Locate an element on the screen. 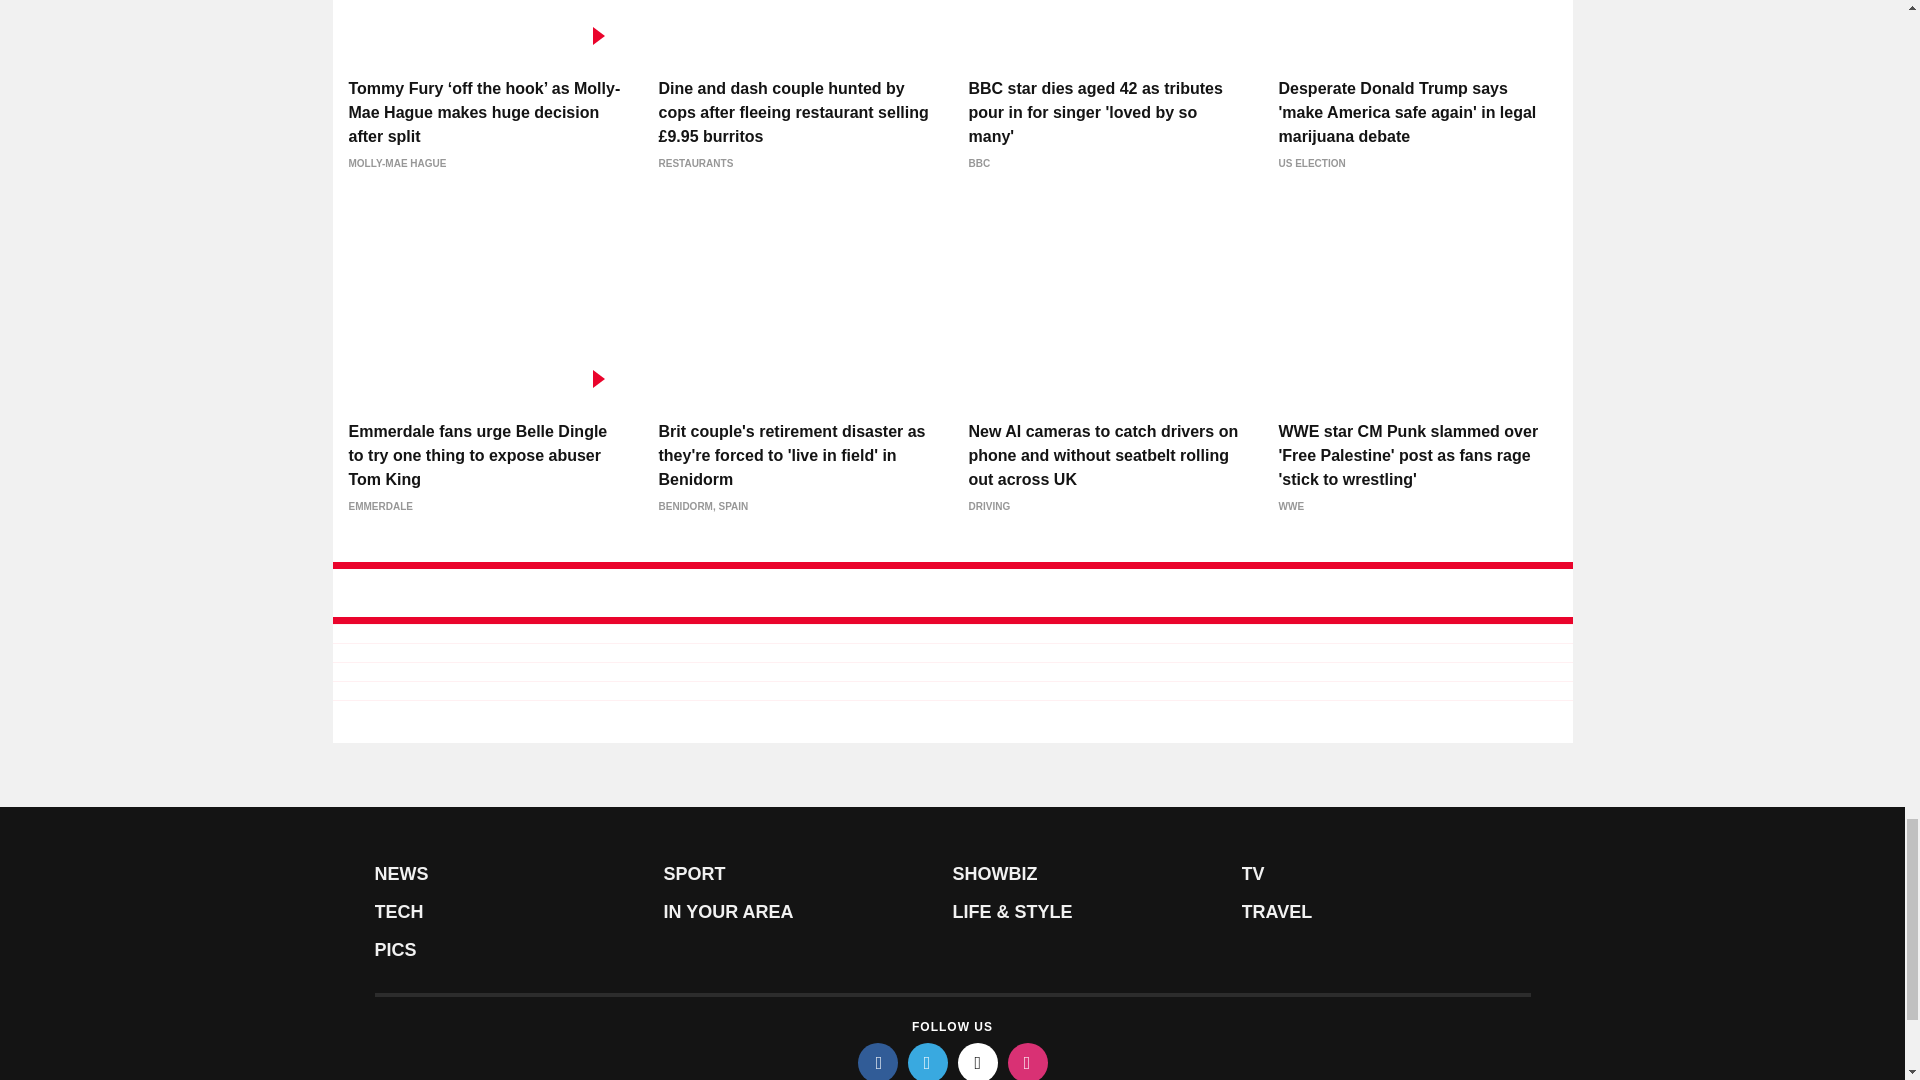 The height and width of the screenshot is (1080, 1920). twitter is located at coordinates (928, 1062).